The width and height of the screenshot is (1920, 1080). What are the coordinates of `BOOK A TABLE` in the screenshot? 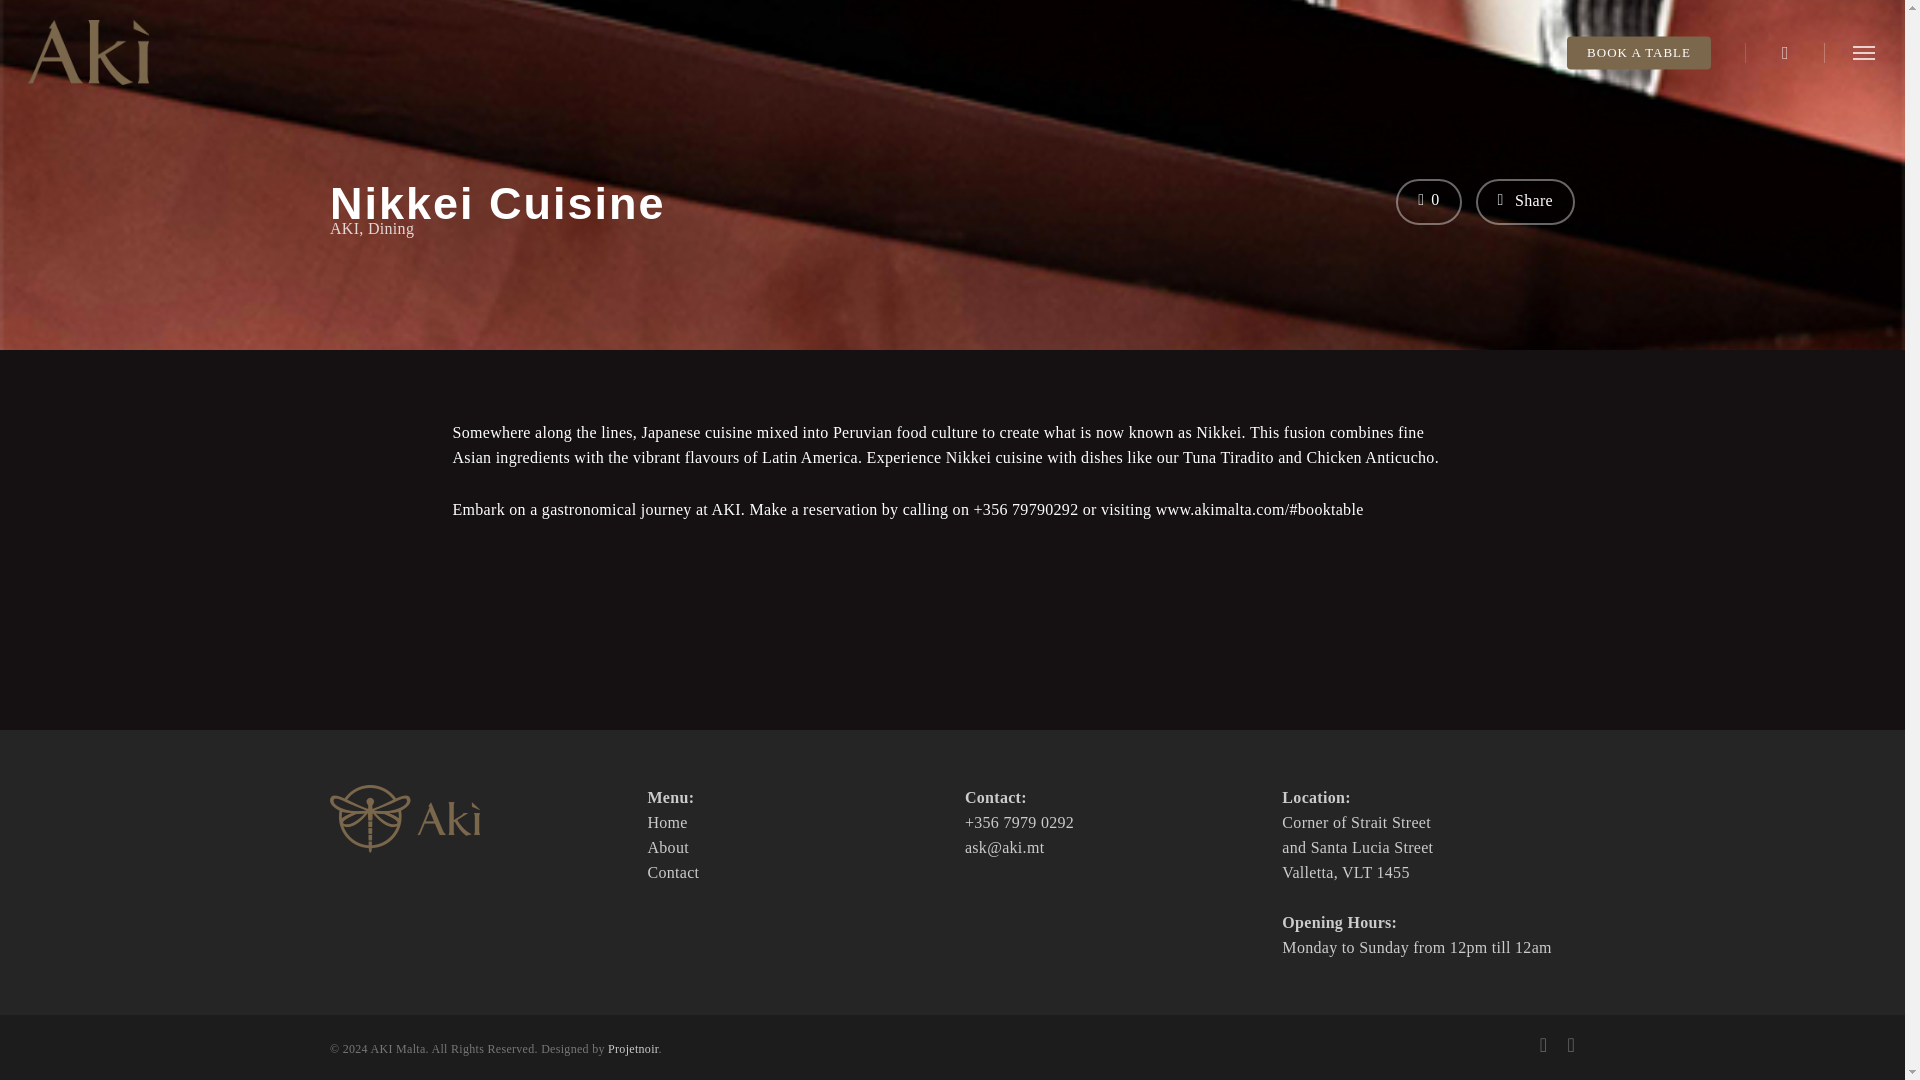 It's located at (1638, 53).